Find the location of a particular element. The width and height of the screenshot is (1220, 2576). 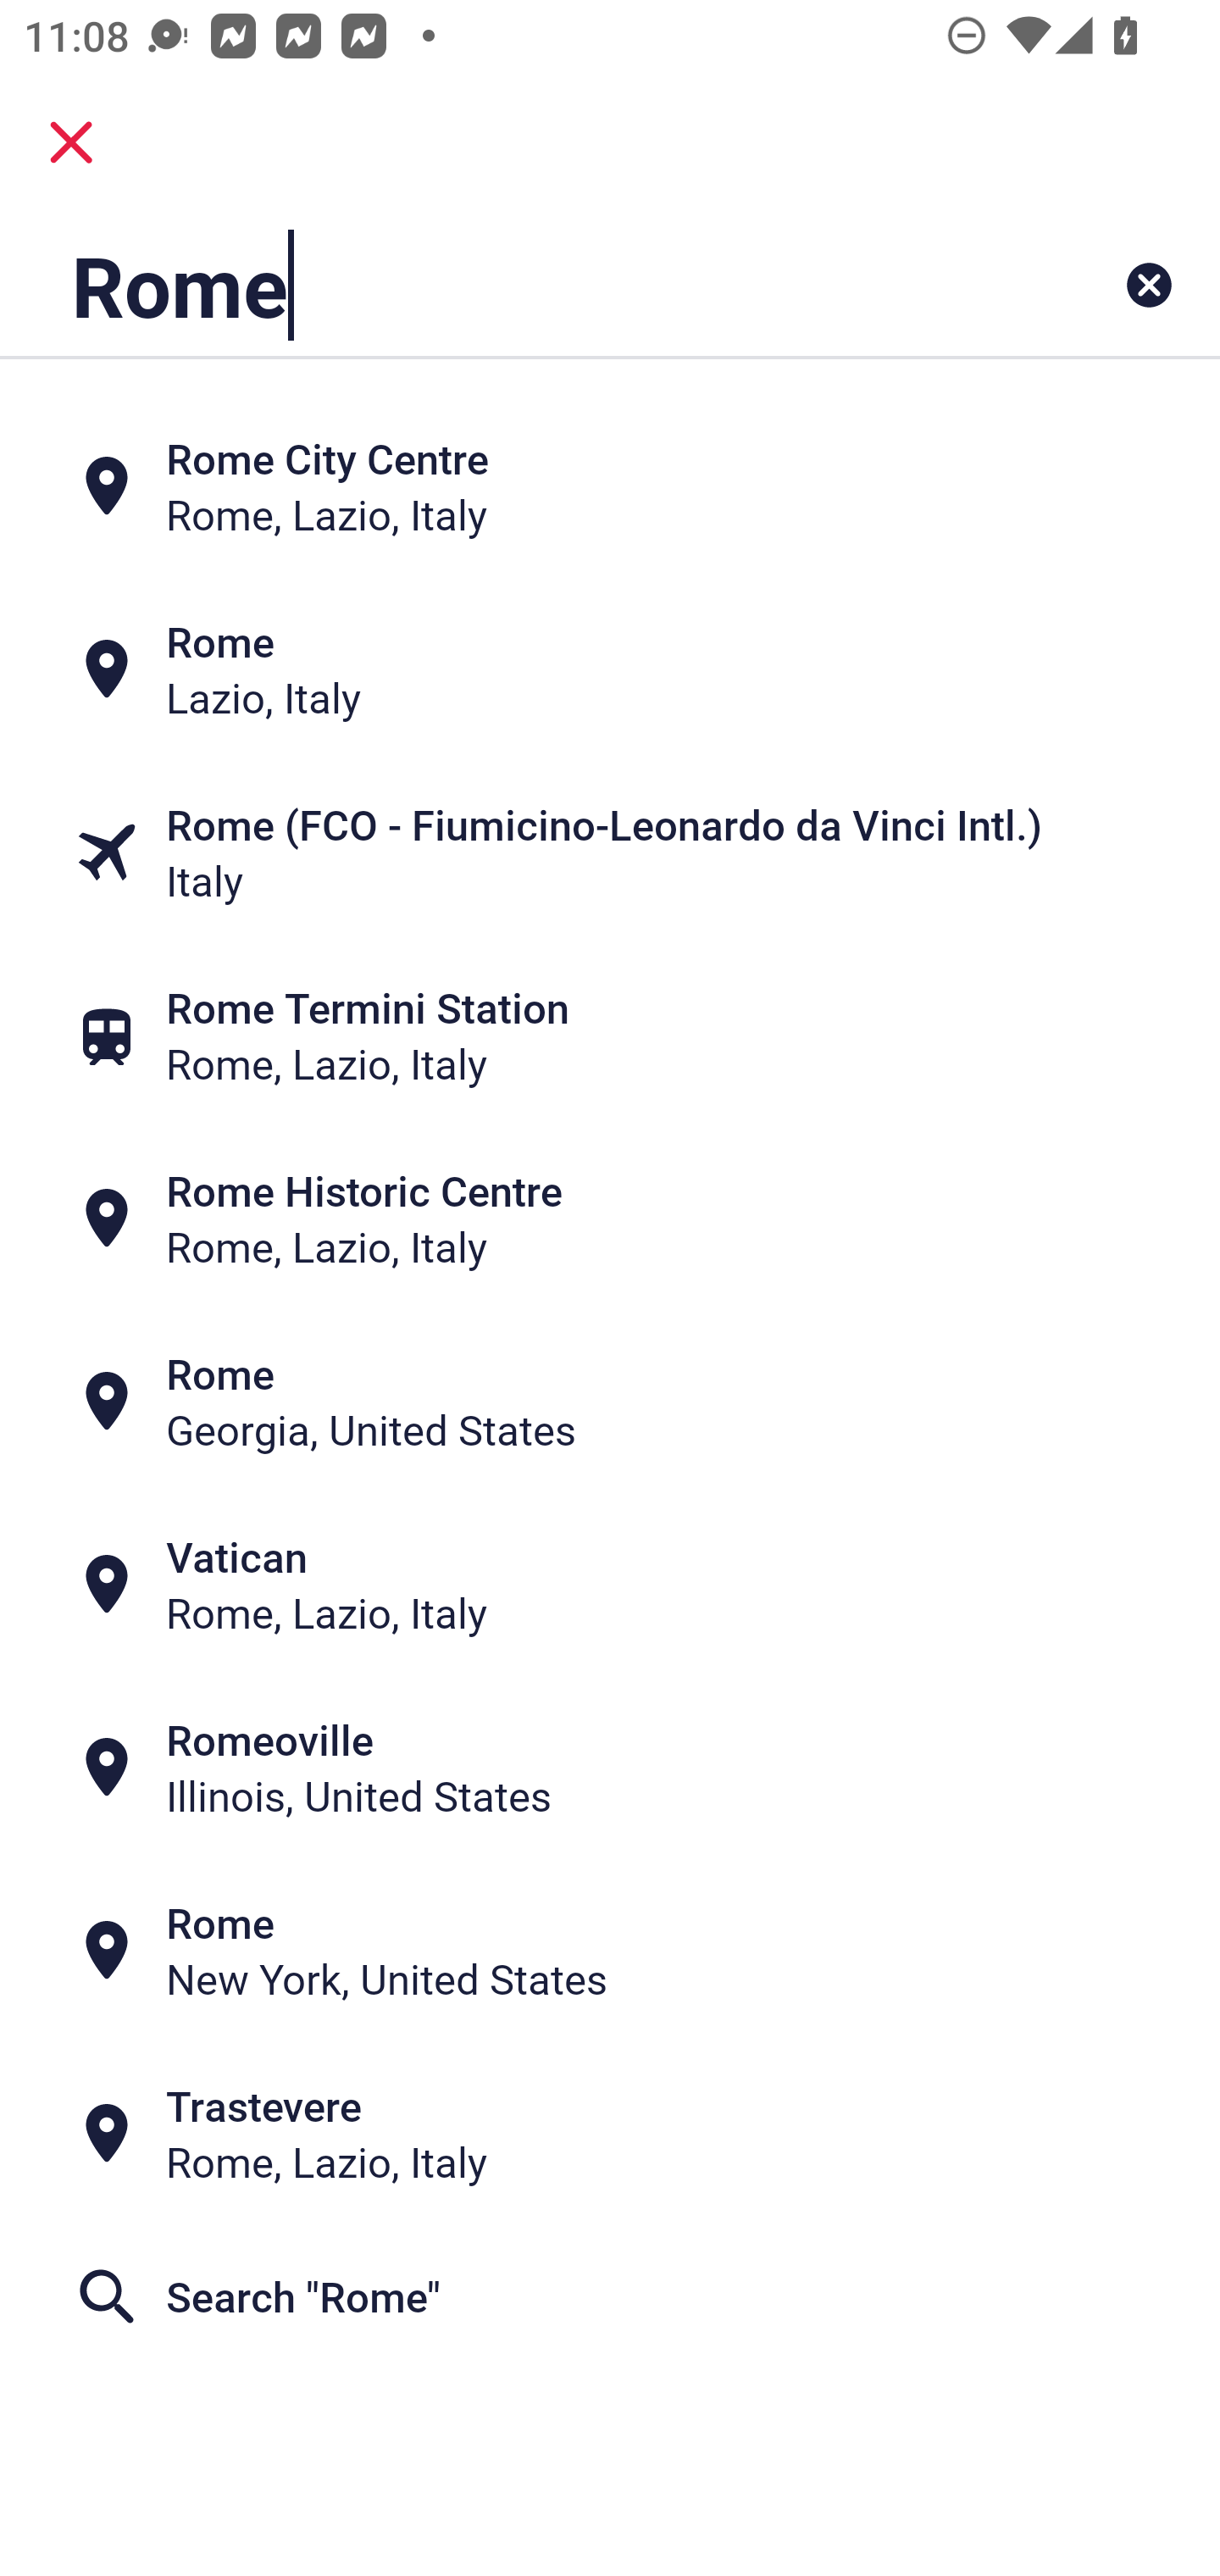

Rome Lazio, Italy is located at coordinates (610, 668).